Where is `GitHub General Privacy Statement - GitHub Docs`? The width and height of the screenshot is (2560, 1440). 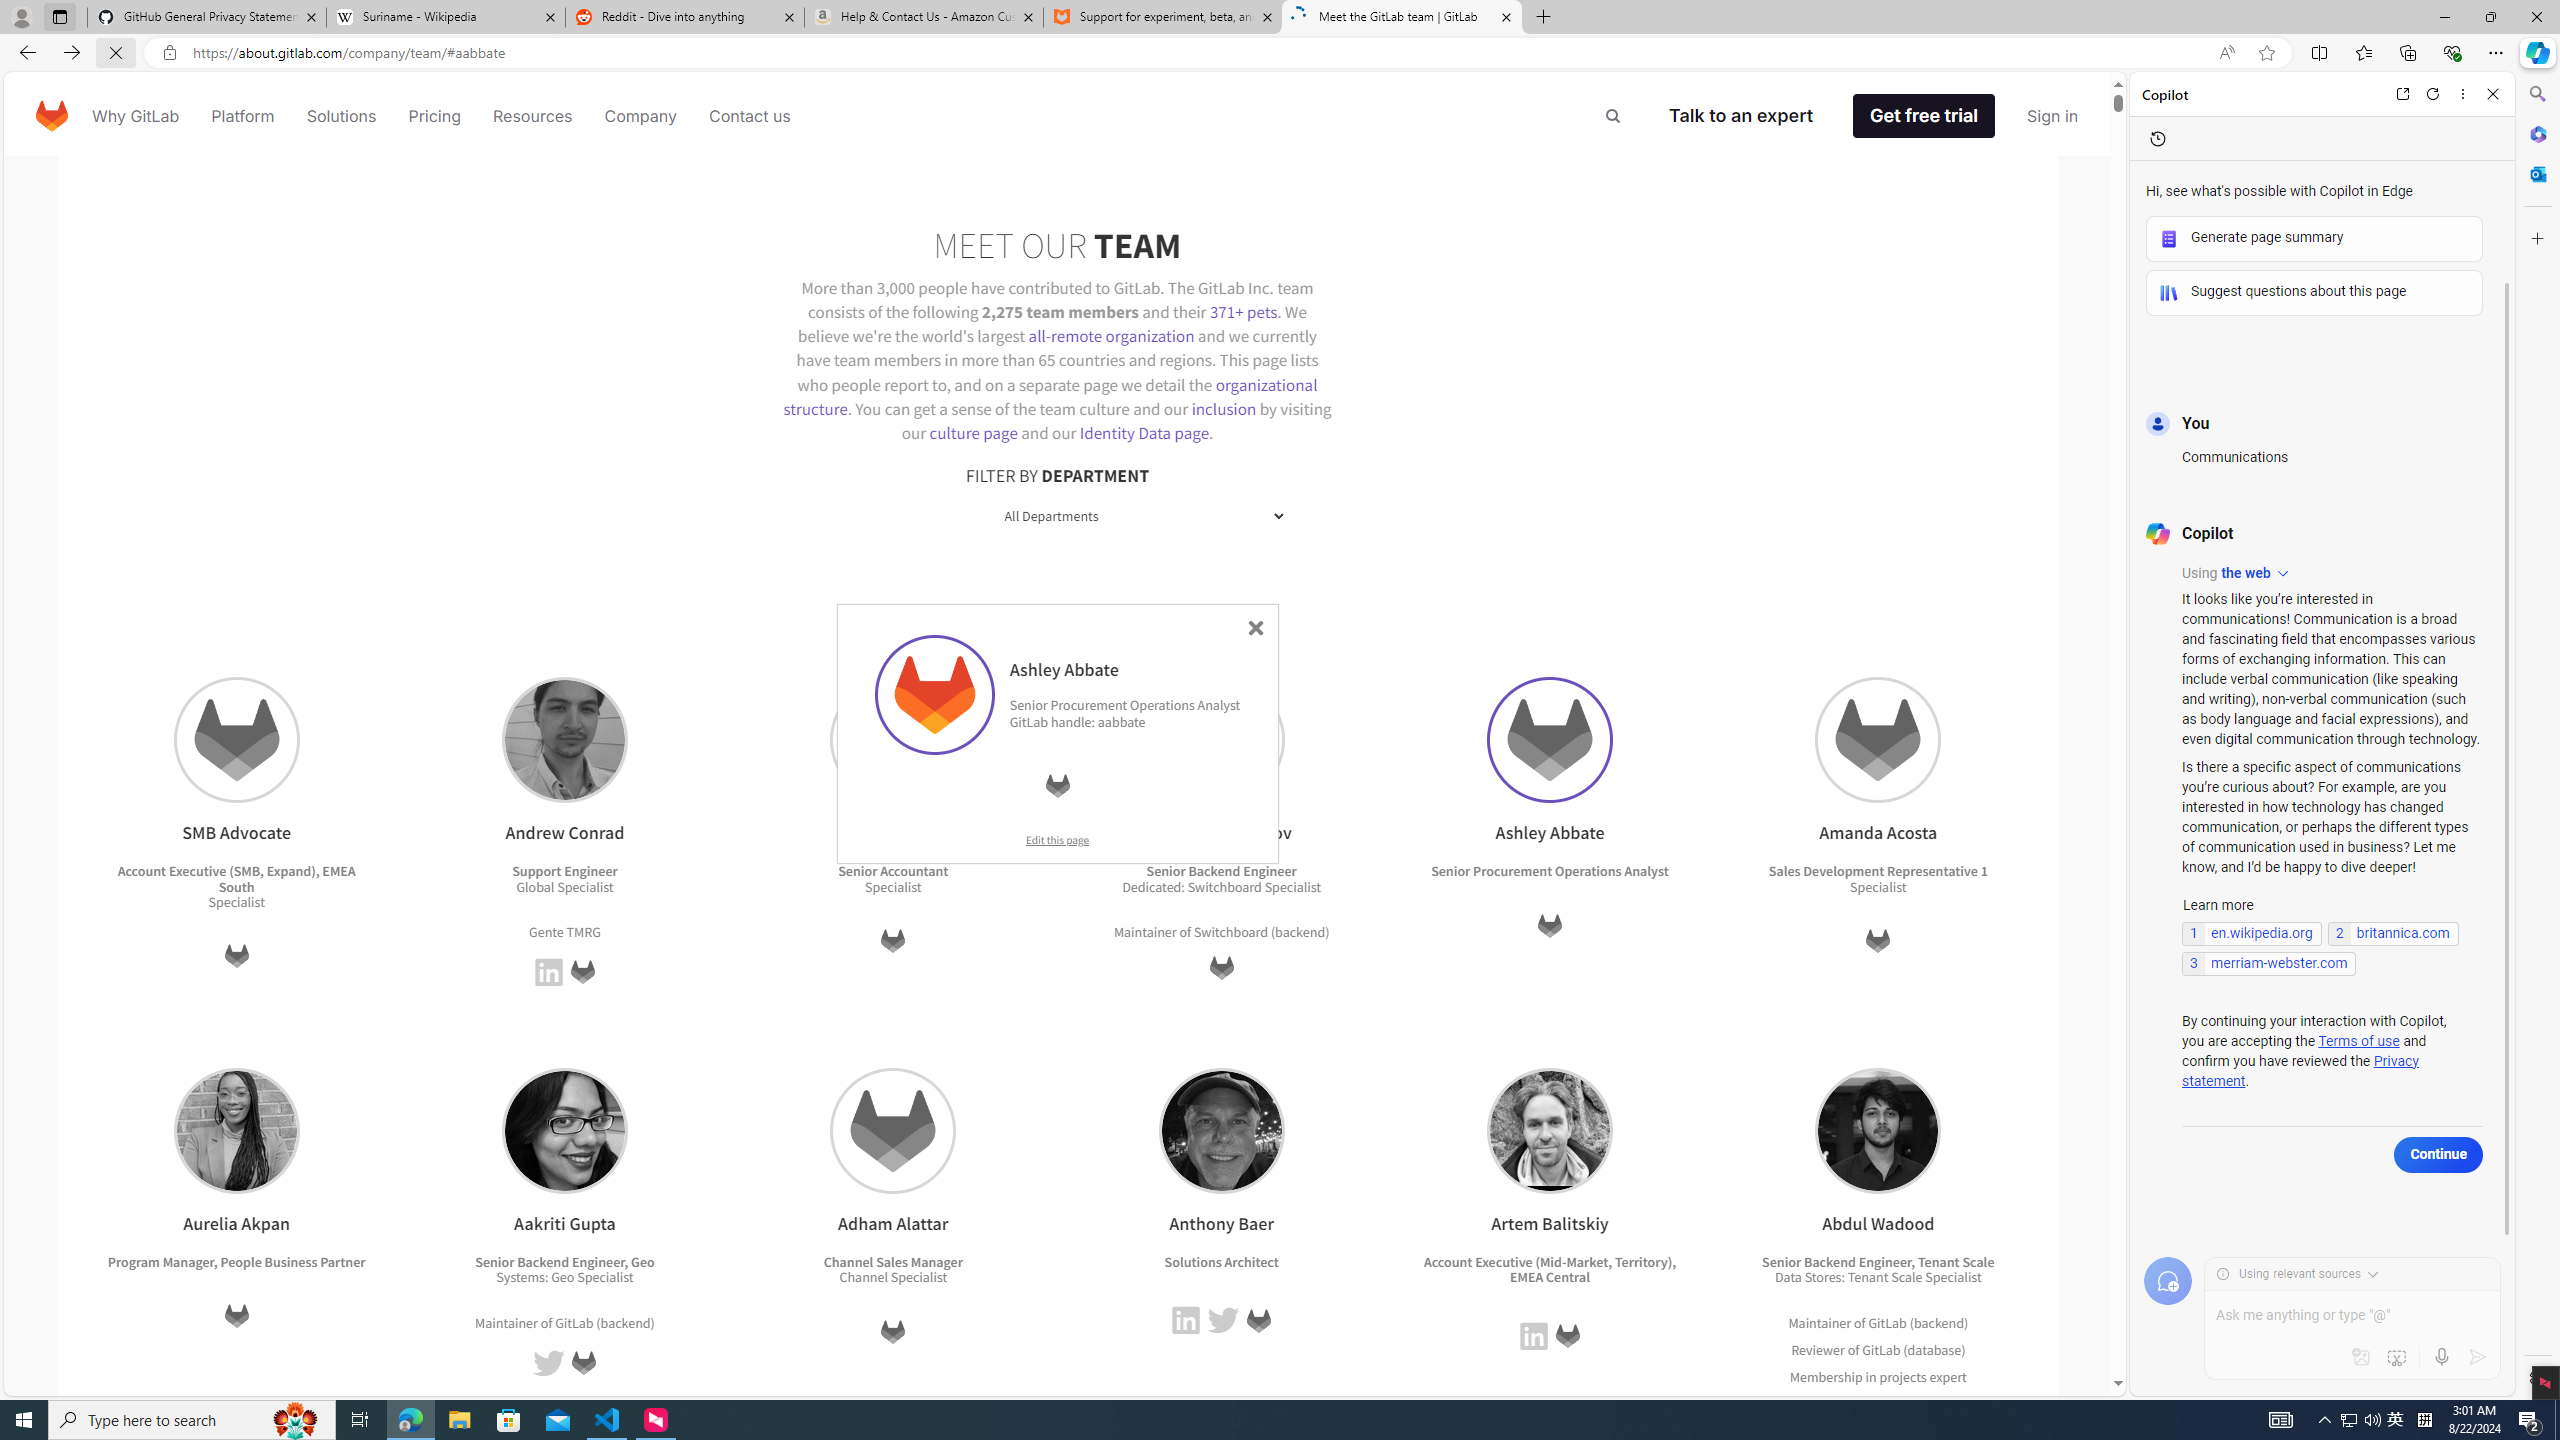 GitHub General Privacy Statement - GitHub Docs is located at coordinates (207, 17).